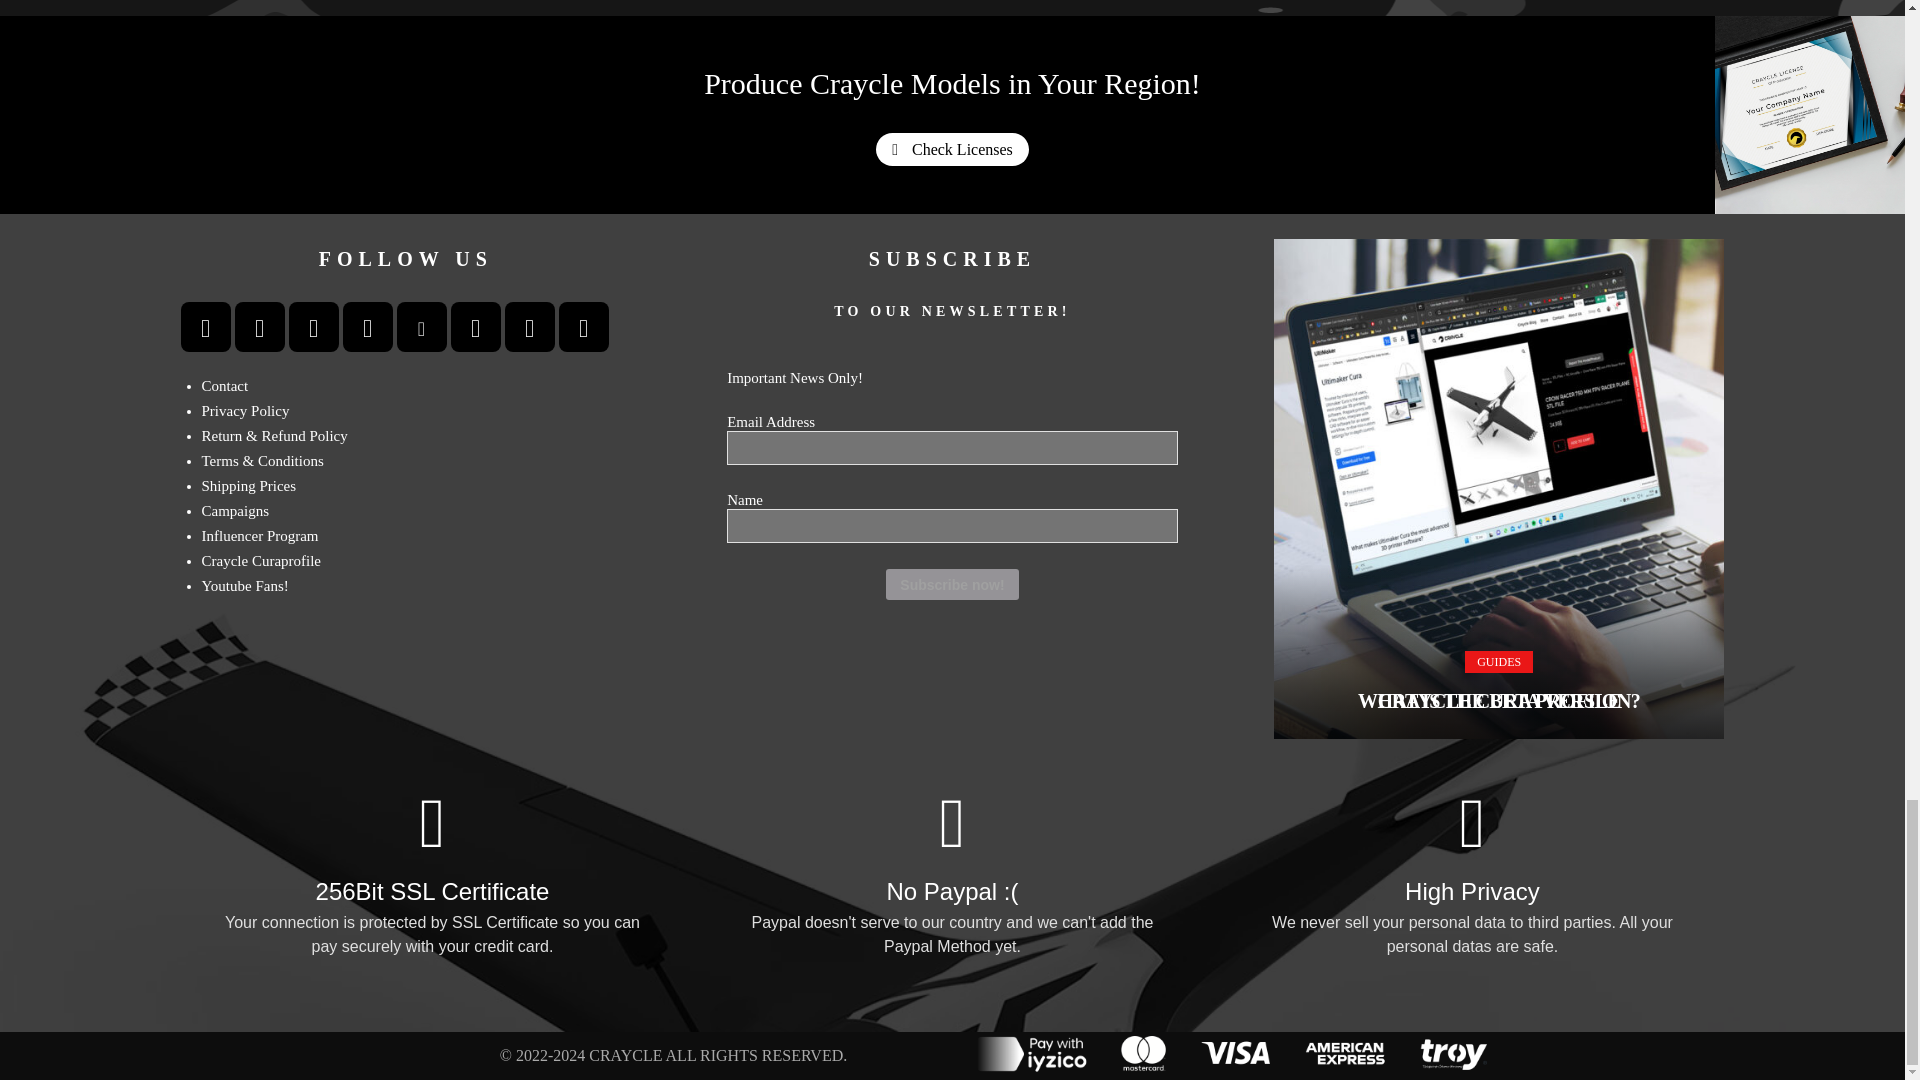 Image resolution: width=1920 pixels, height=1080 pixels. I want to click on Subscribe now!, so click(951, 584).